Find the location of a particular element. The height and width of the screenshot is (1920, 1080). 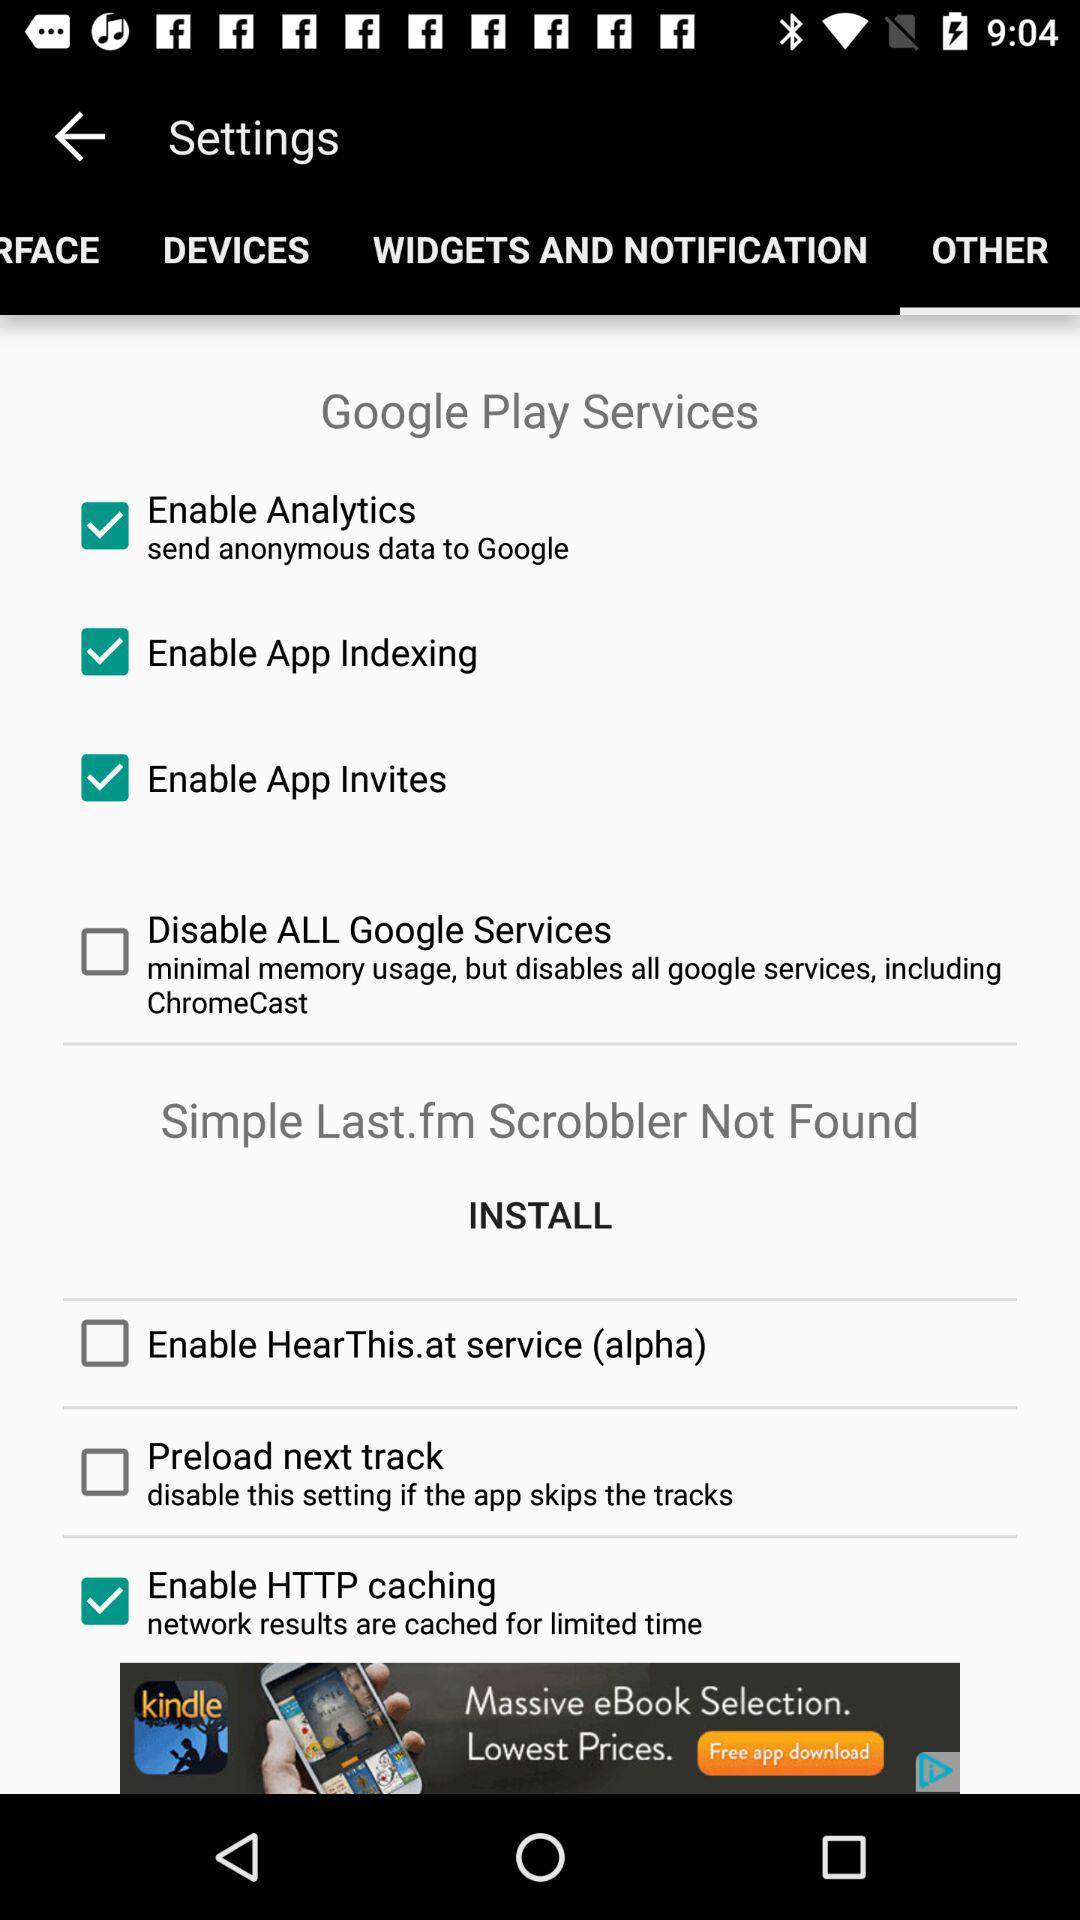

go to advertisement is located at coordinates (540, 1728).